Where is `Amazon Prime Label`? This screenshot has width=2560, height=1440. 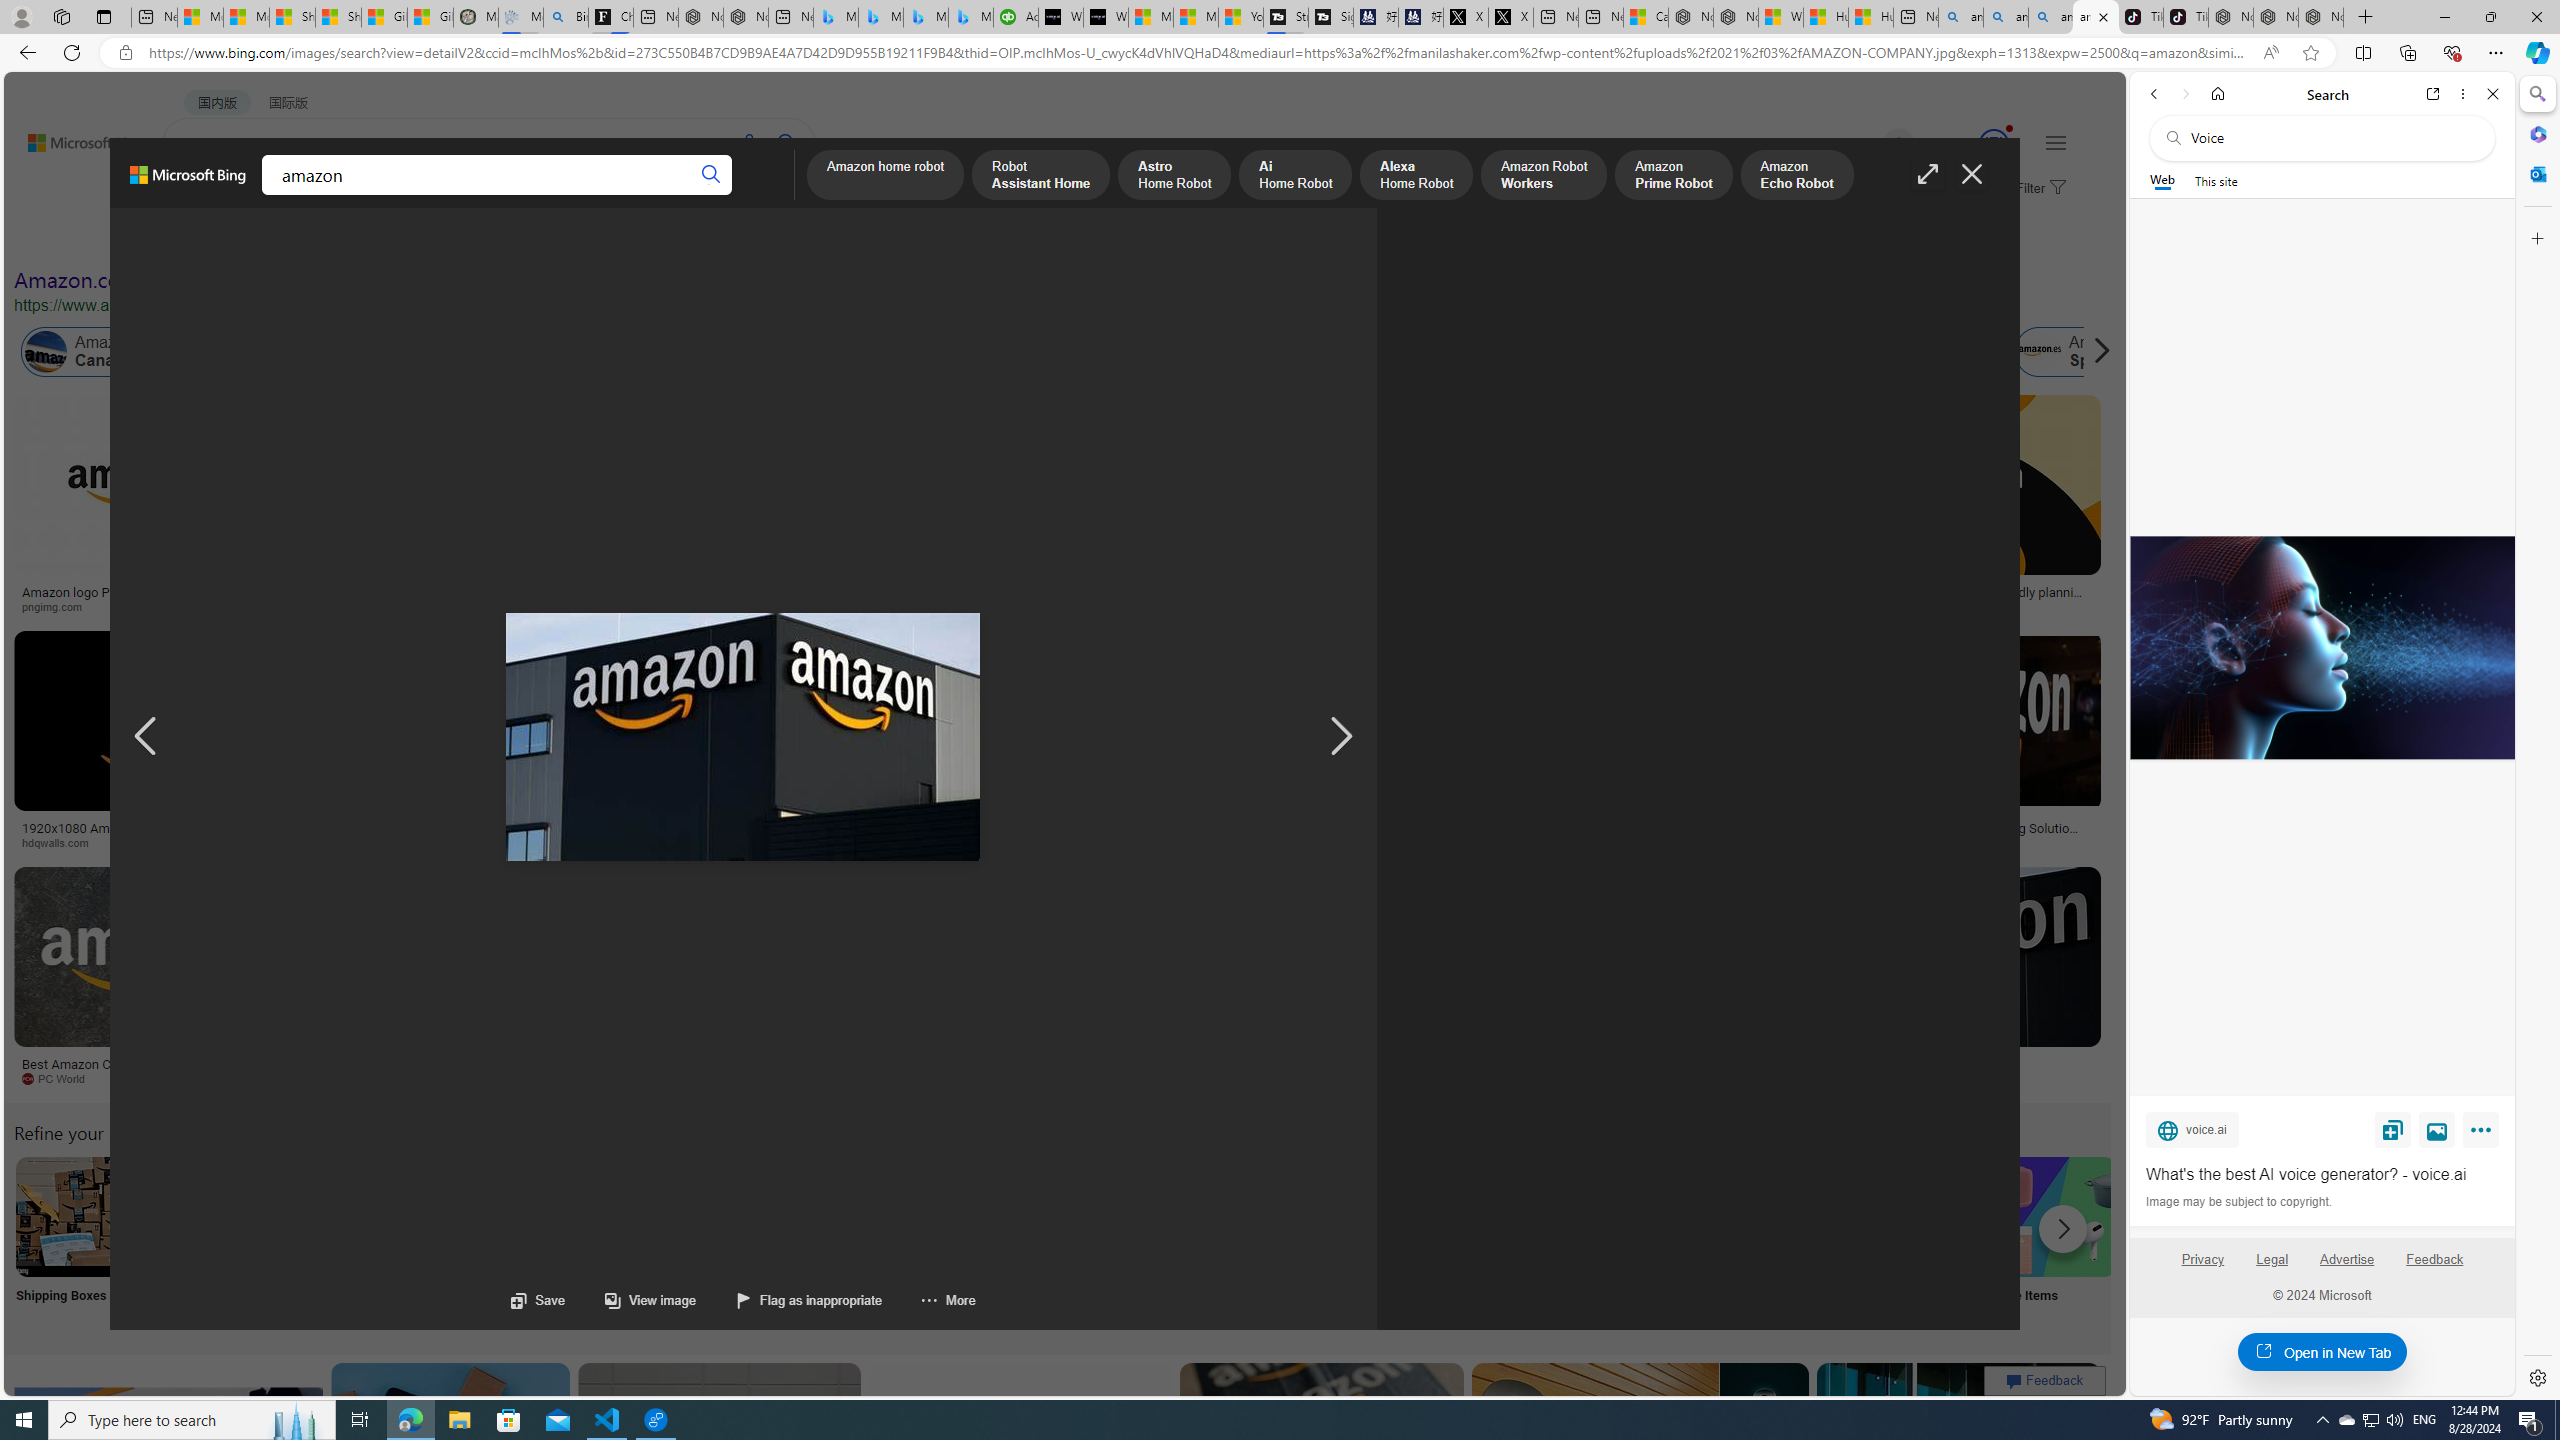
Amazon Prime Label is located at coordinates (1792, 1216).